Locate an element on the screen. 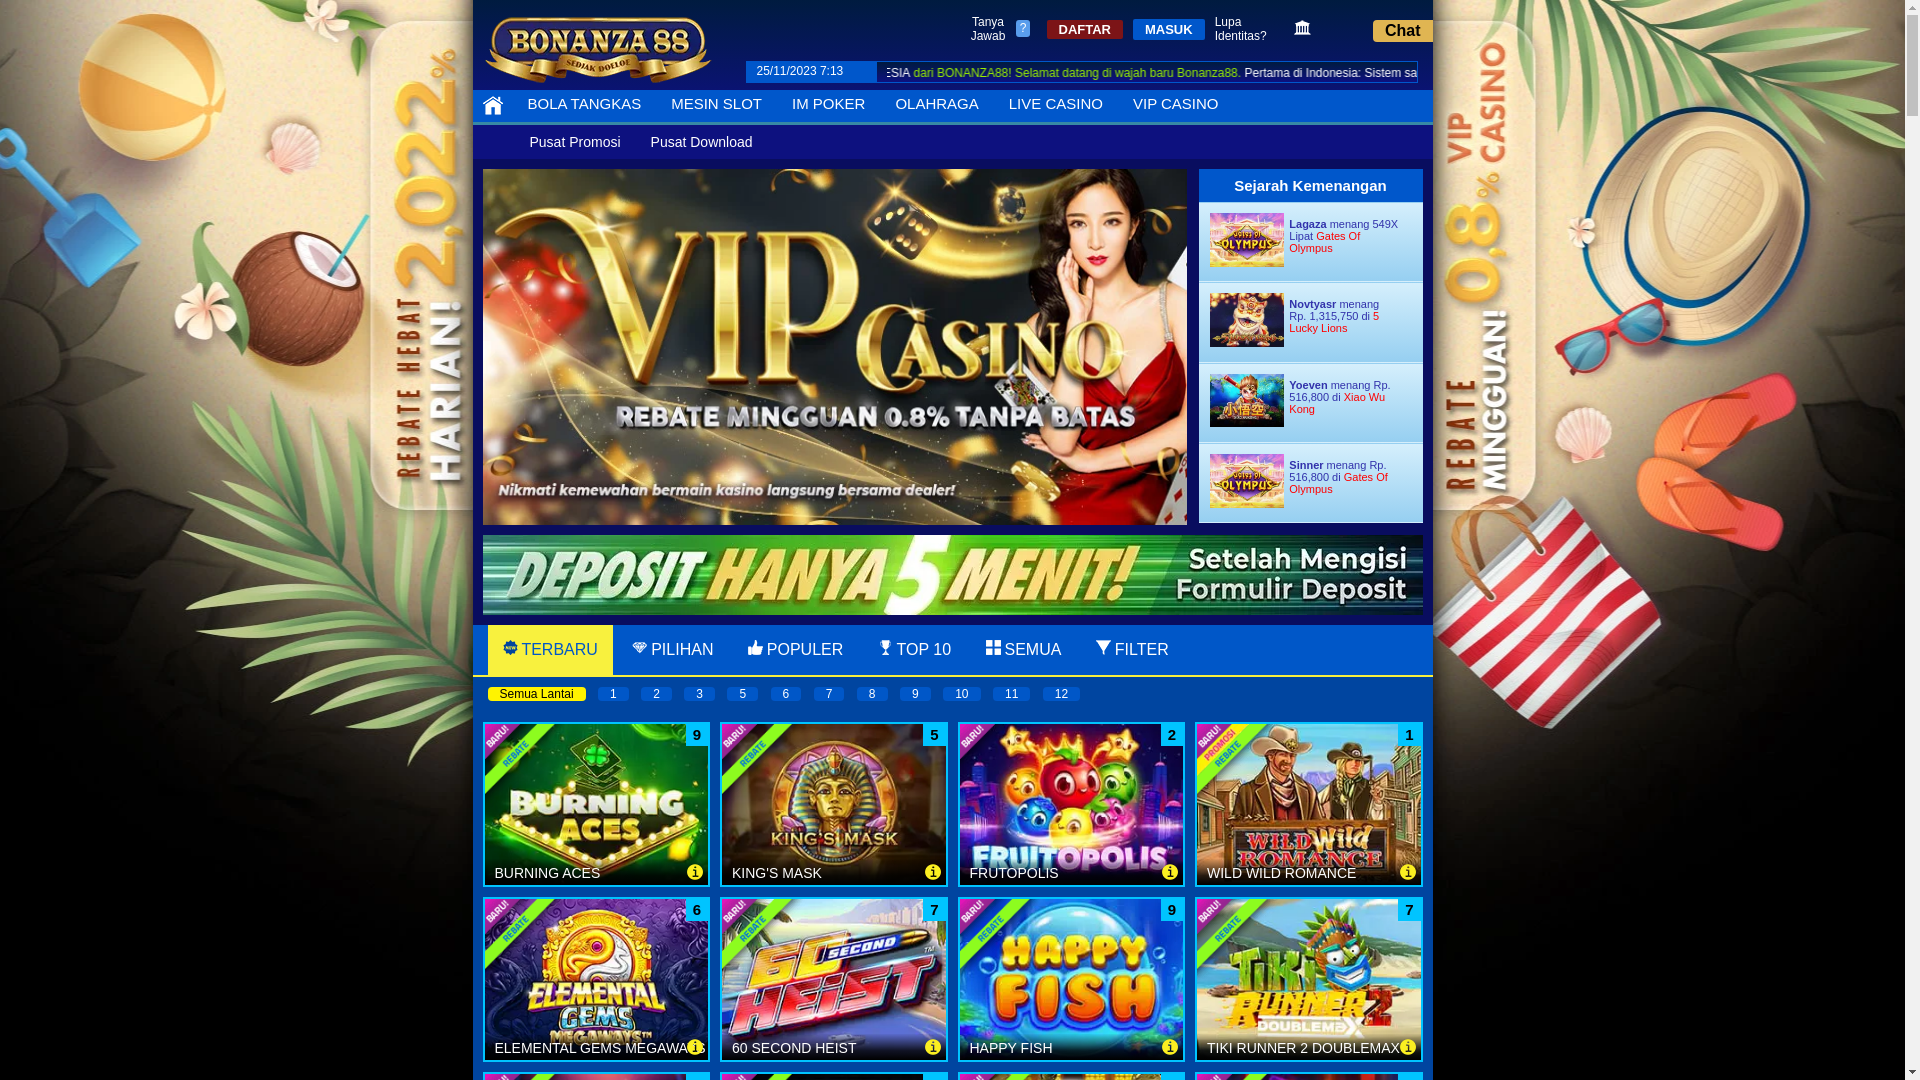  8 is located at coordinates (872, 694).